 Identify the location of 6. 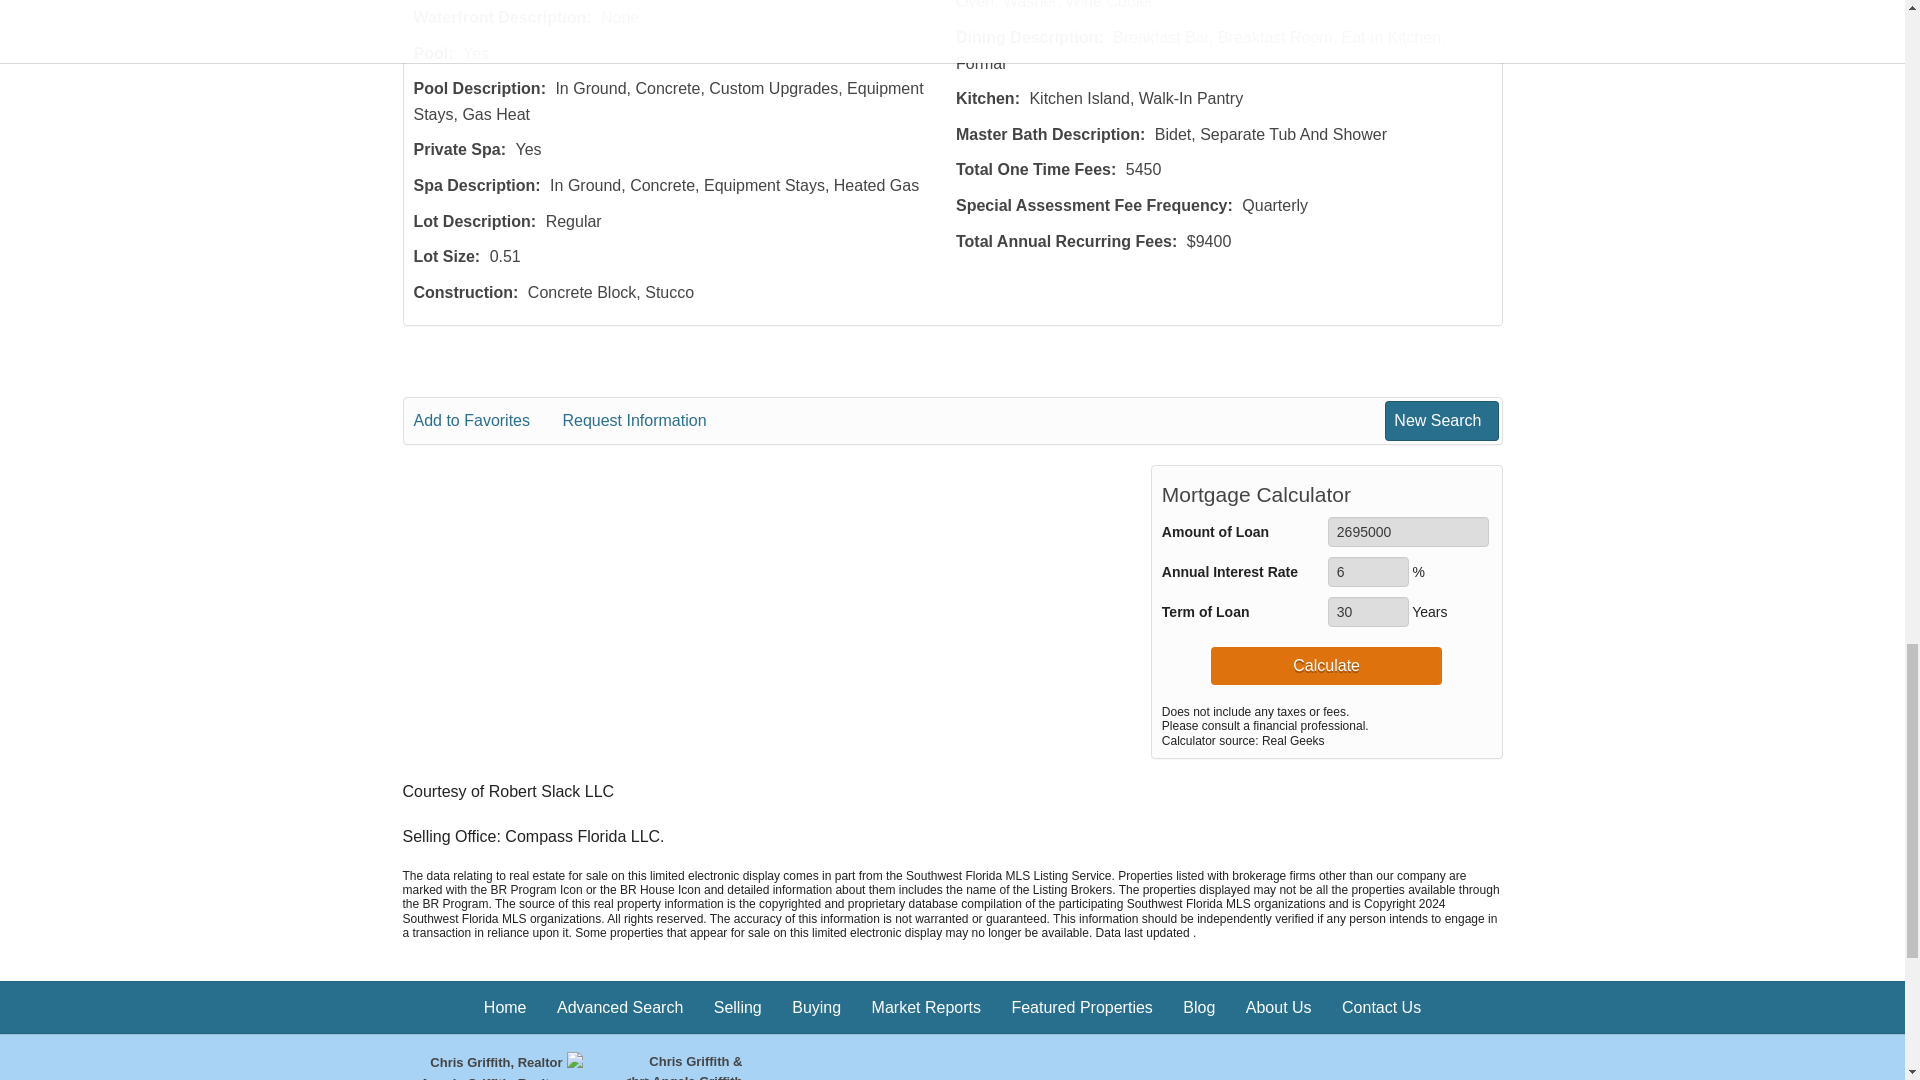
(1368, 572).